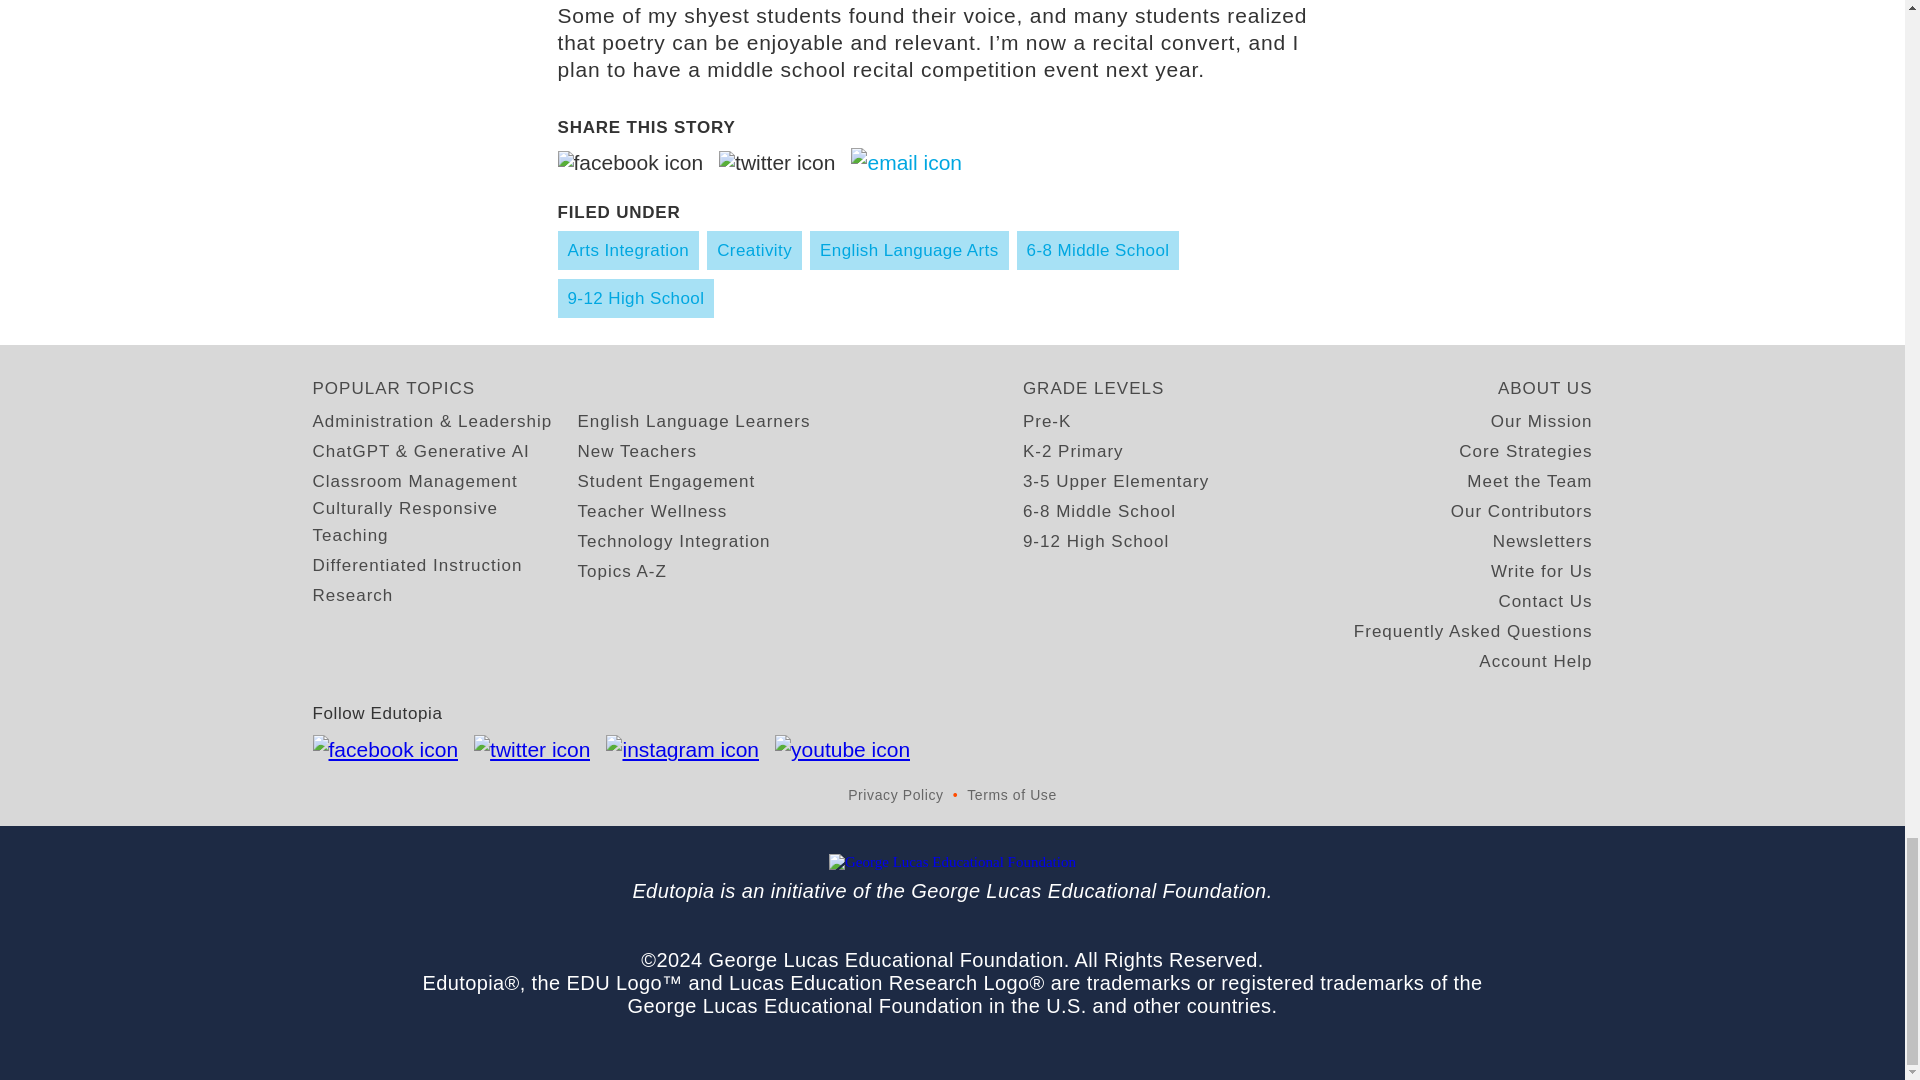 The height and width of the screenshot is (1080, 1920). I want to click on English Language Arts, so click(910, 250).